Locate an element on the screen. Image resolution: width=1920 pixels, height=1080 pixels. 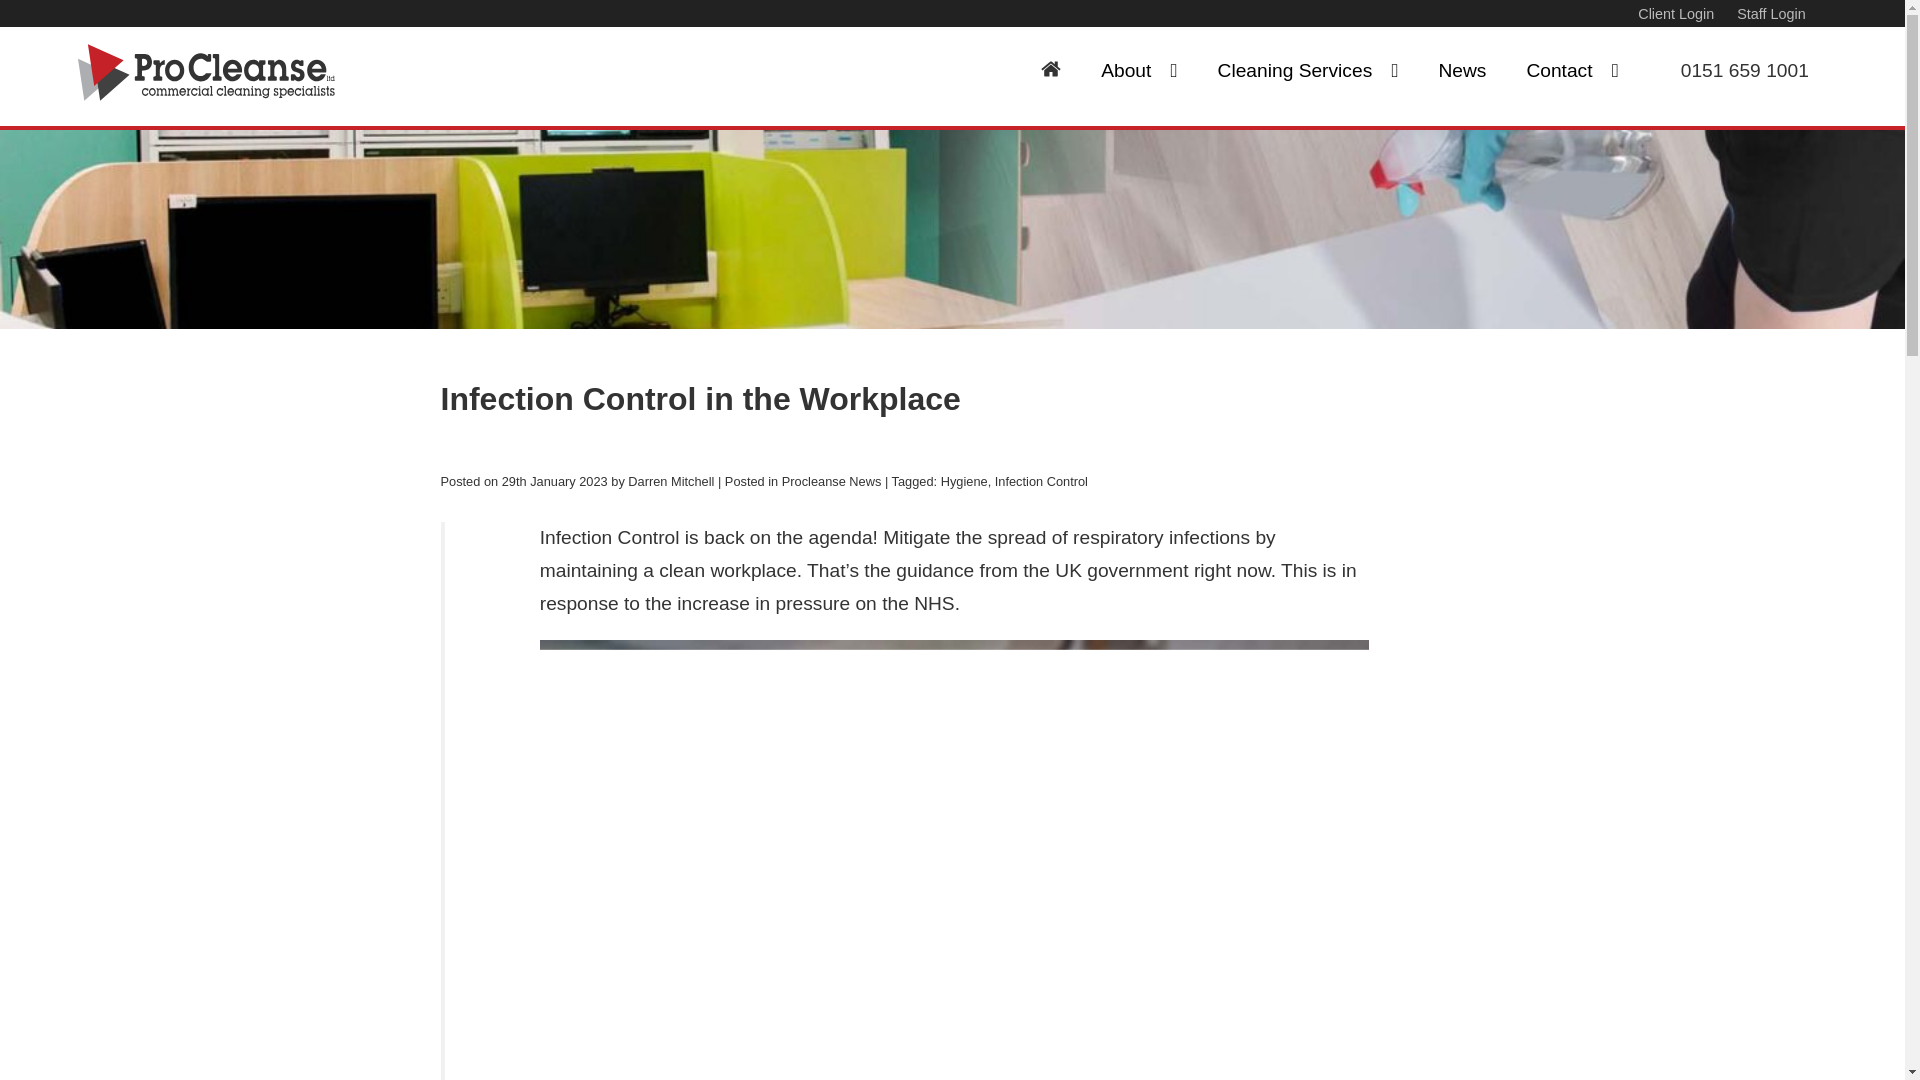
News is located at coordinates (1462, 72).